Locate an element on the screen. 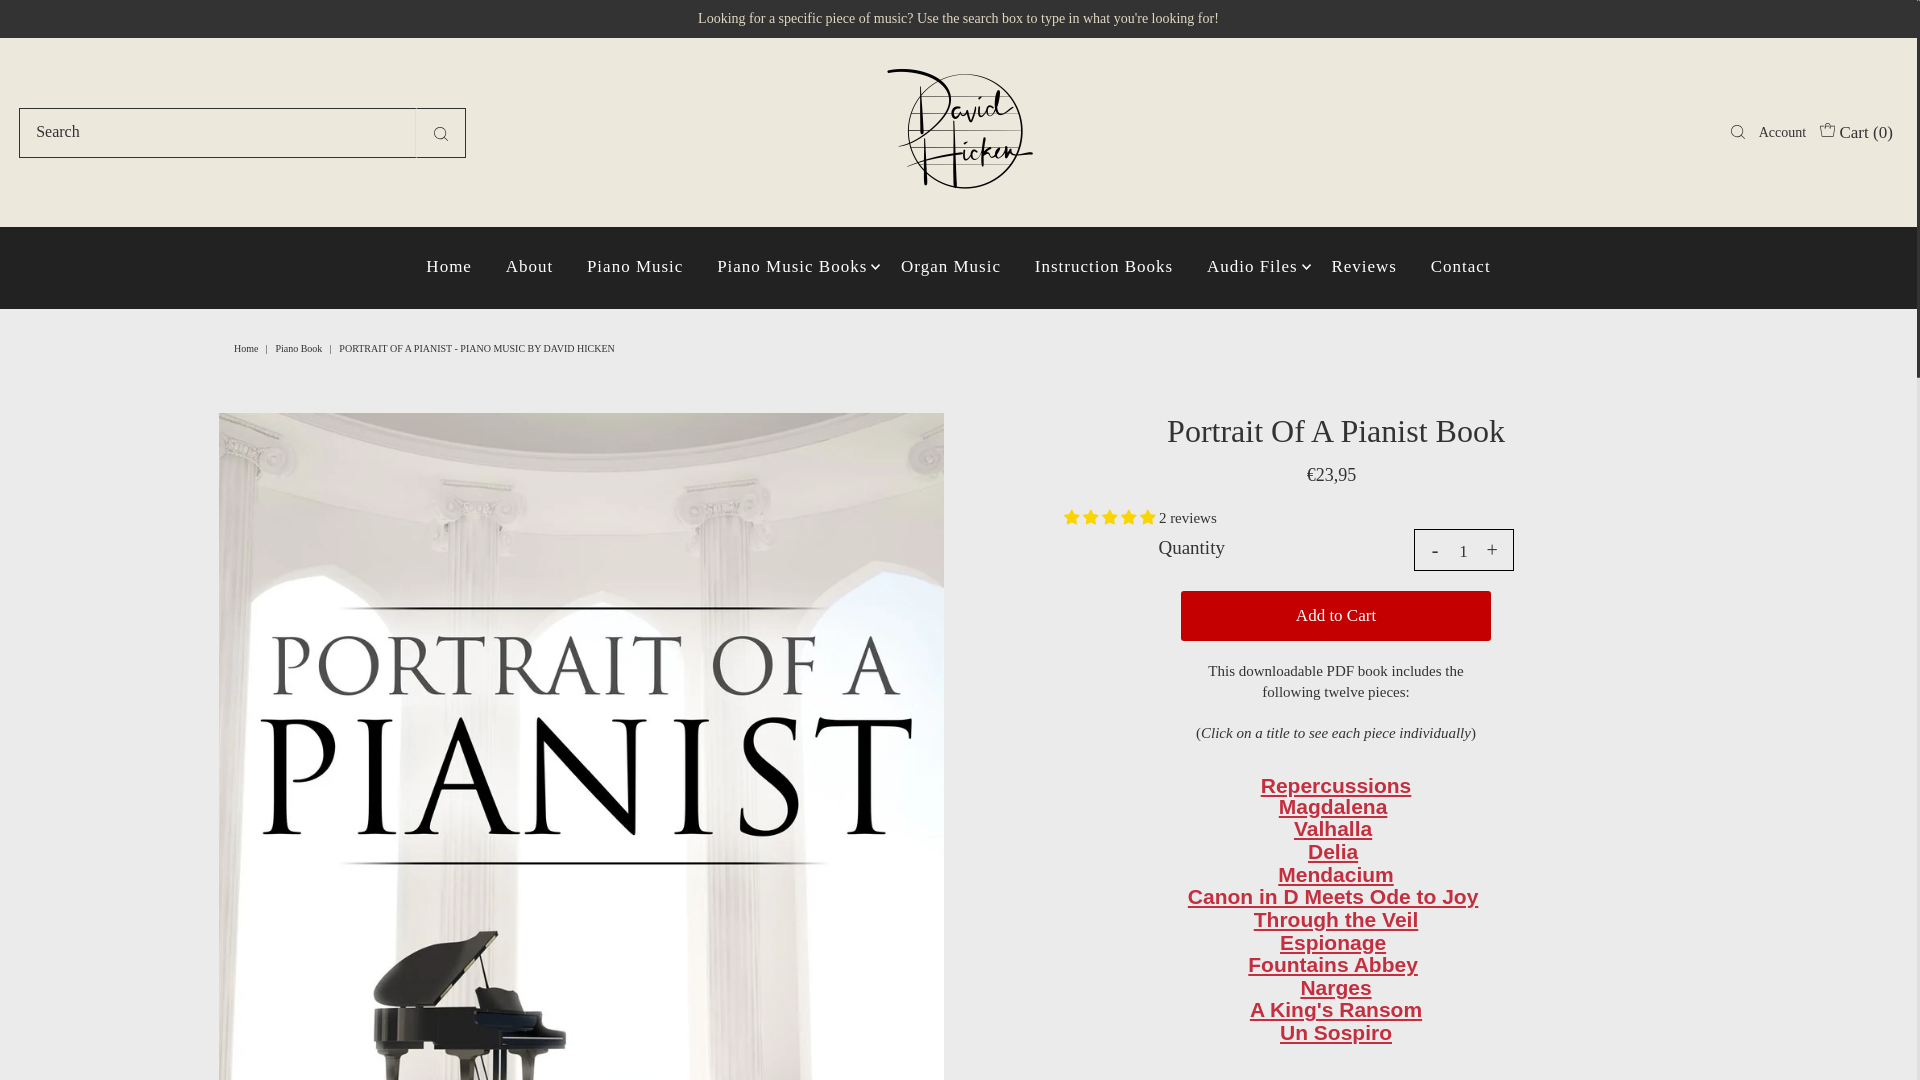  Valhalla Piano Sheet Music is located at coordinates (1333, 828).